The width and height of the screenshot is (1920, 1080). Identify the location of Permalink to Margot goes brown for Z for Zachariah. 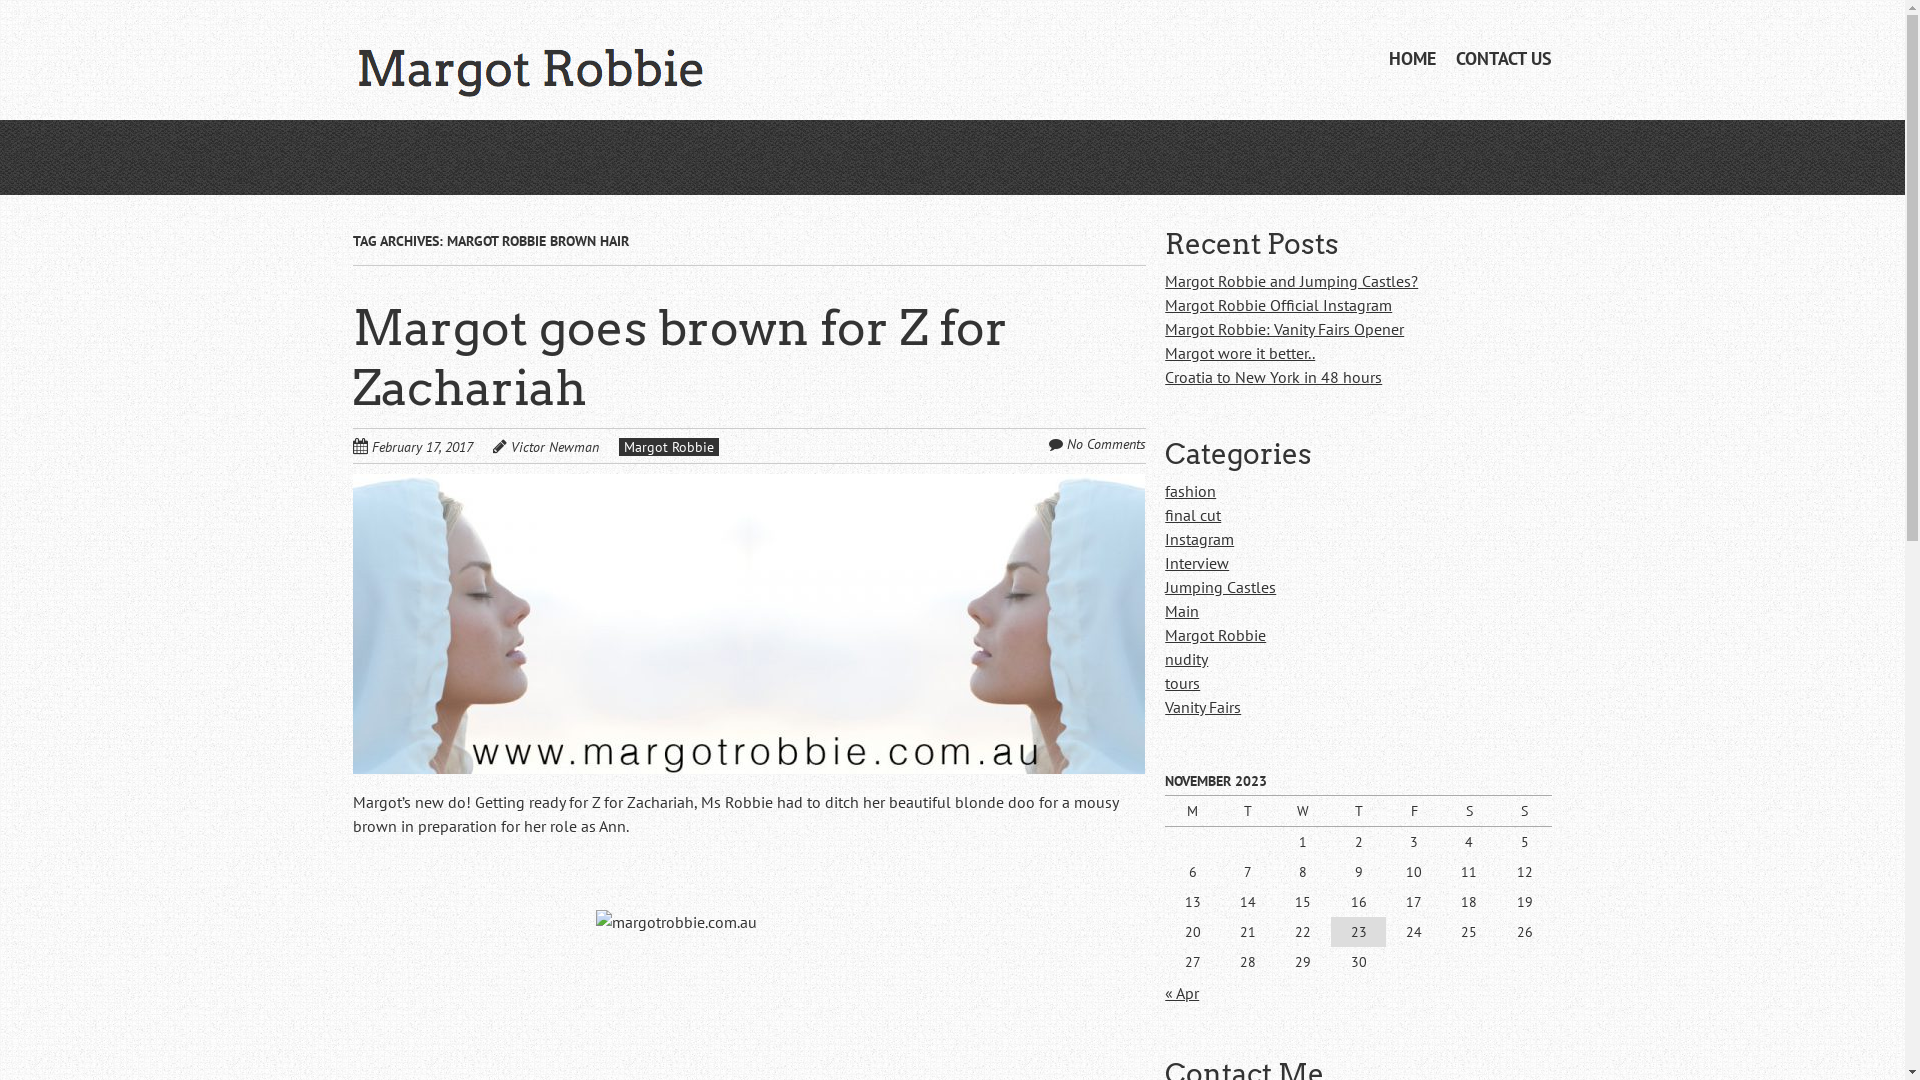
(748, 486).